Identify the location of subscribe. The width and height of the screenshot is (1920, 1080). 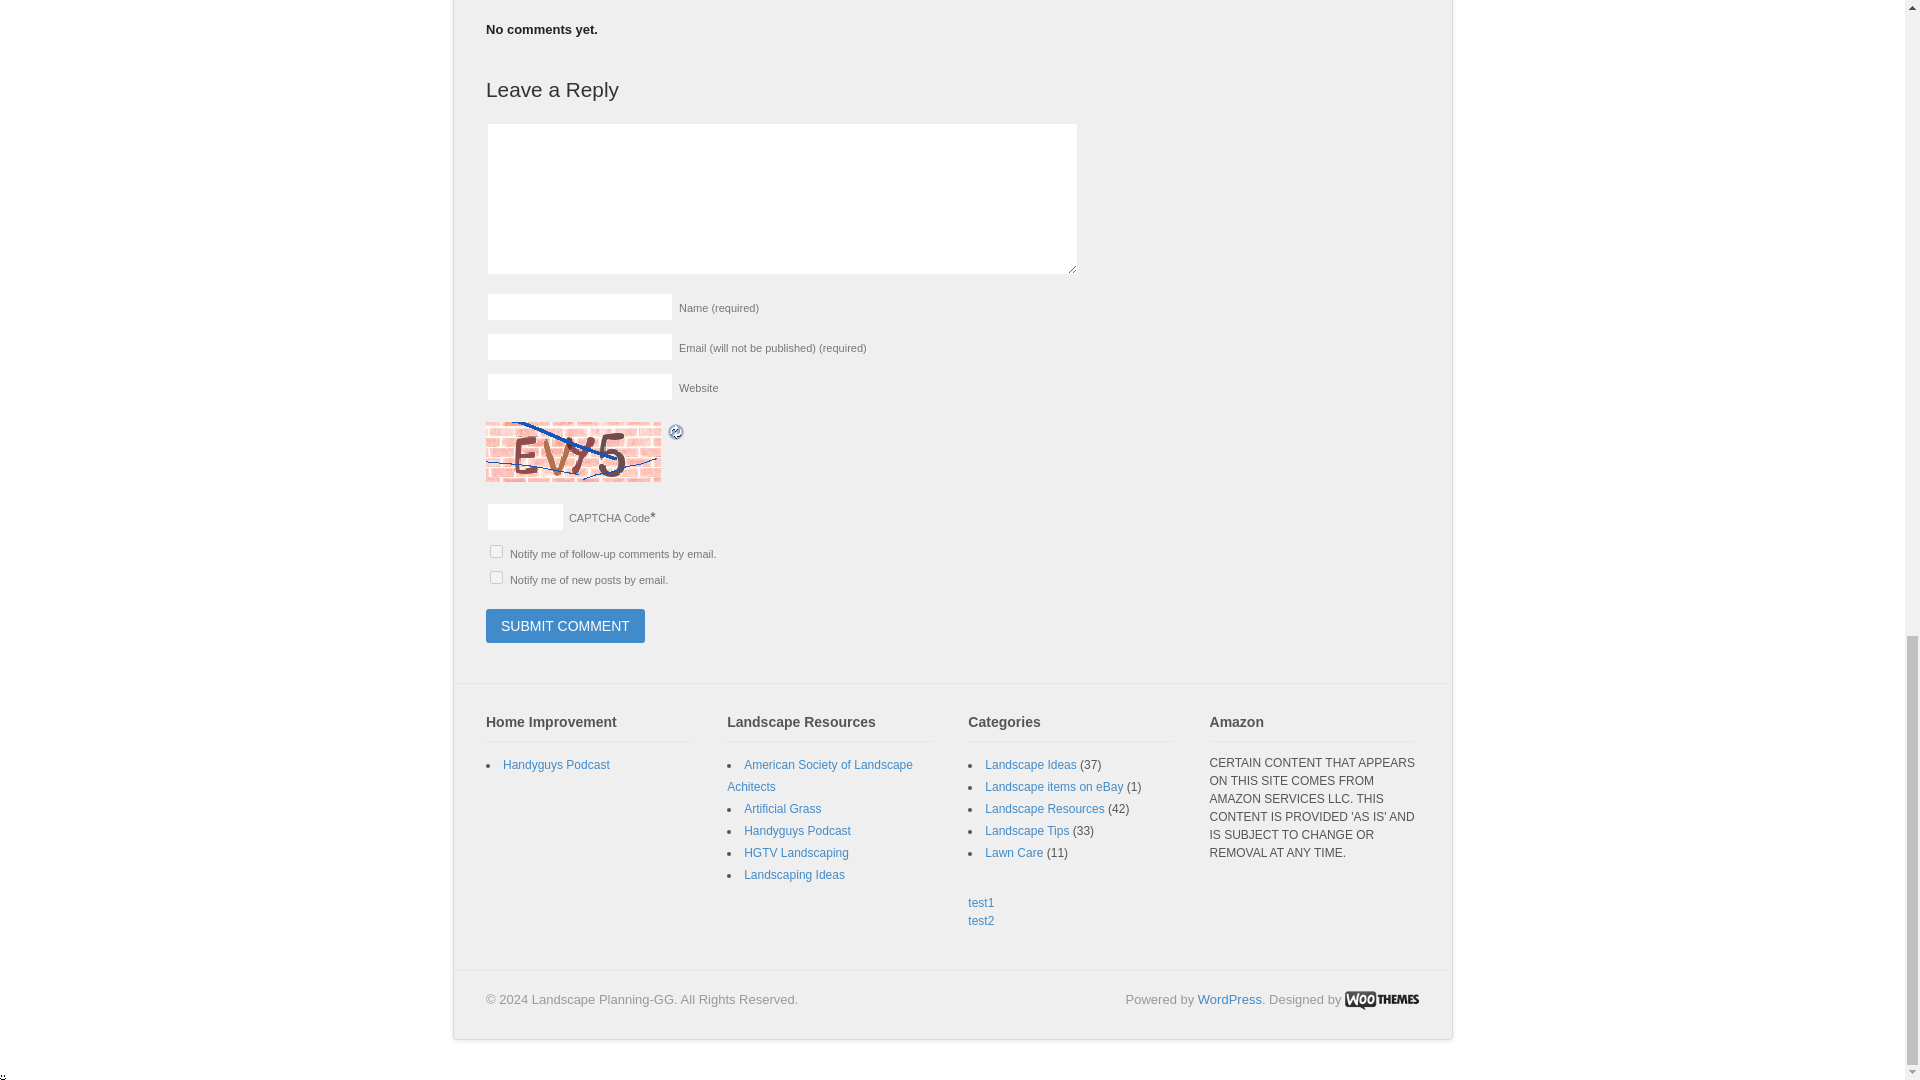
(496, 552).